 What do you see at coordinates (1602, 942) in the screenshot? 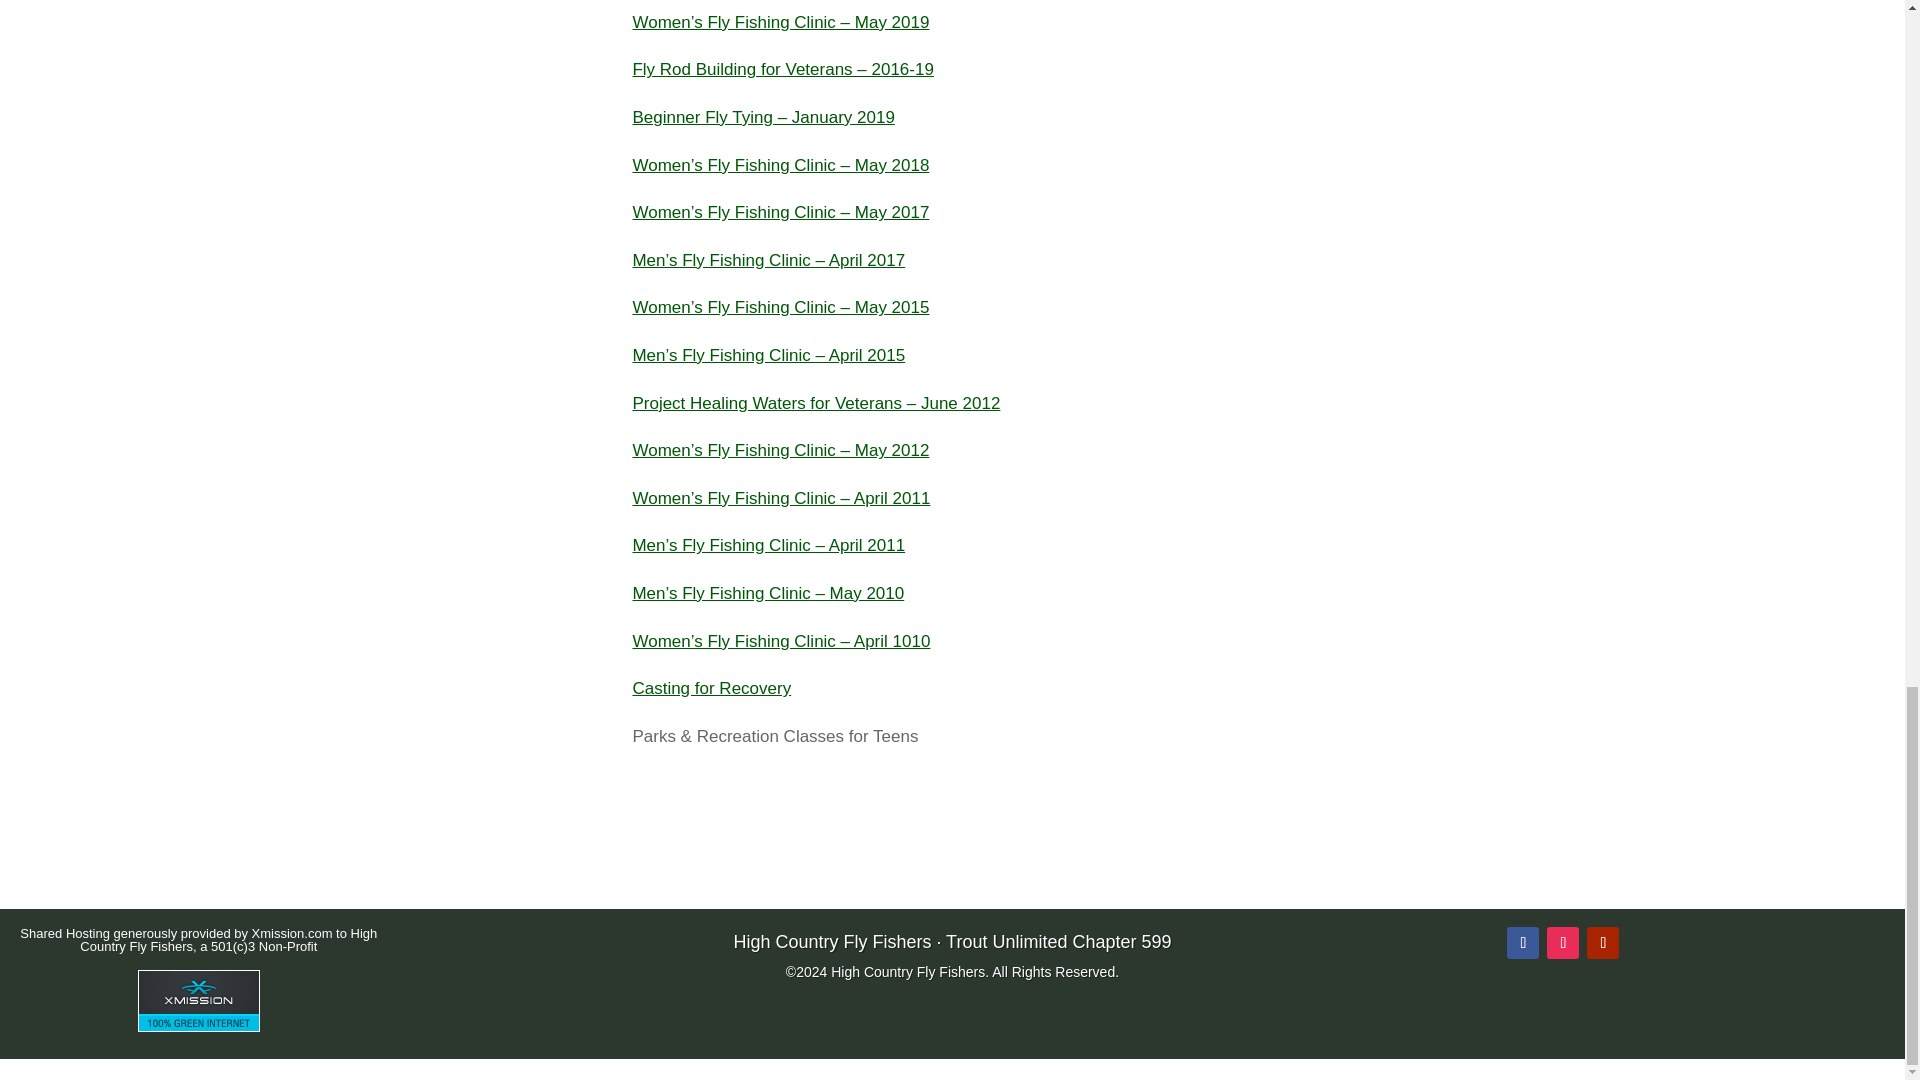
I see `Follow on Youtube` at bounding box center [1602, 942].